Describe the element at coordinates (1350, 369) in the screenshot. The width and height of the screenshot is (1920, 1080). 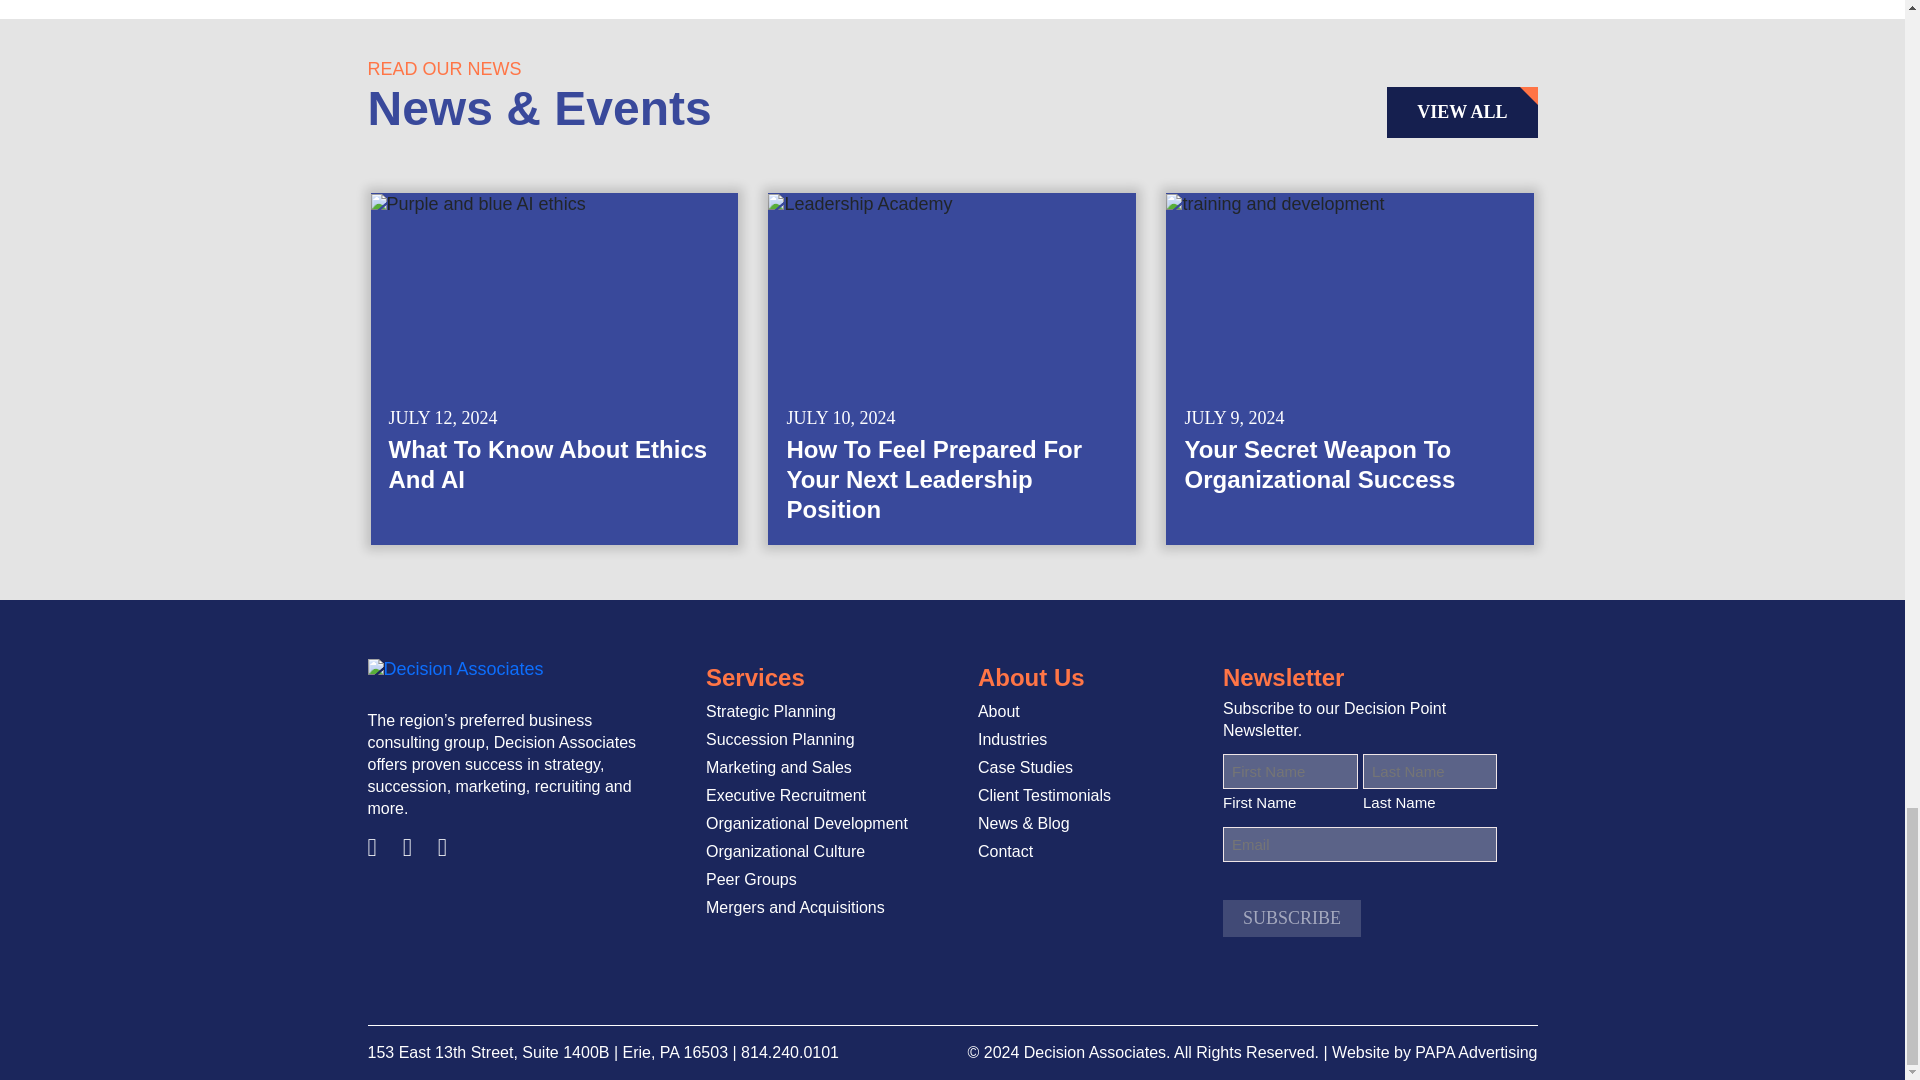
I see `Your Secret Weapon to Organizational Success` at that location.